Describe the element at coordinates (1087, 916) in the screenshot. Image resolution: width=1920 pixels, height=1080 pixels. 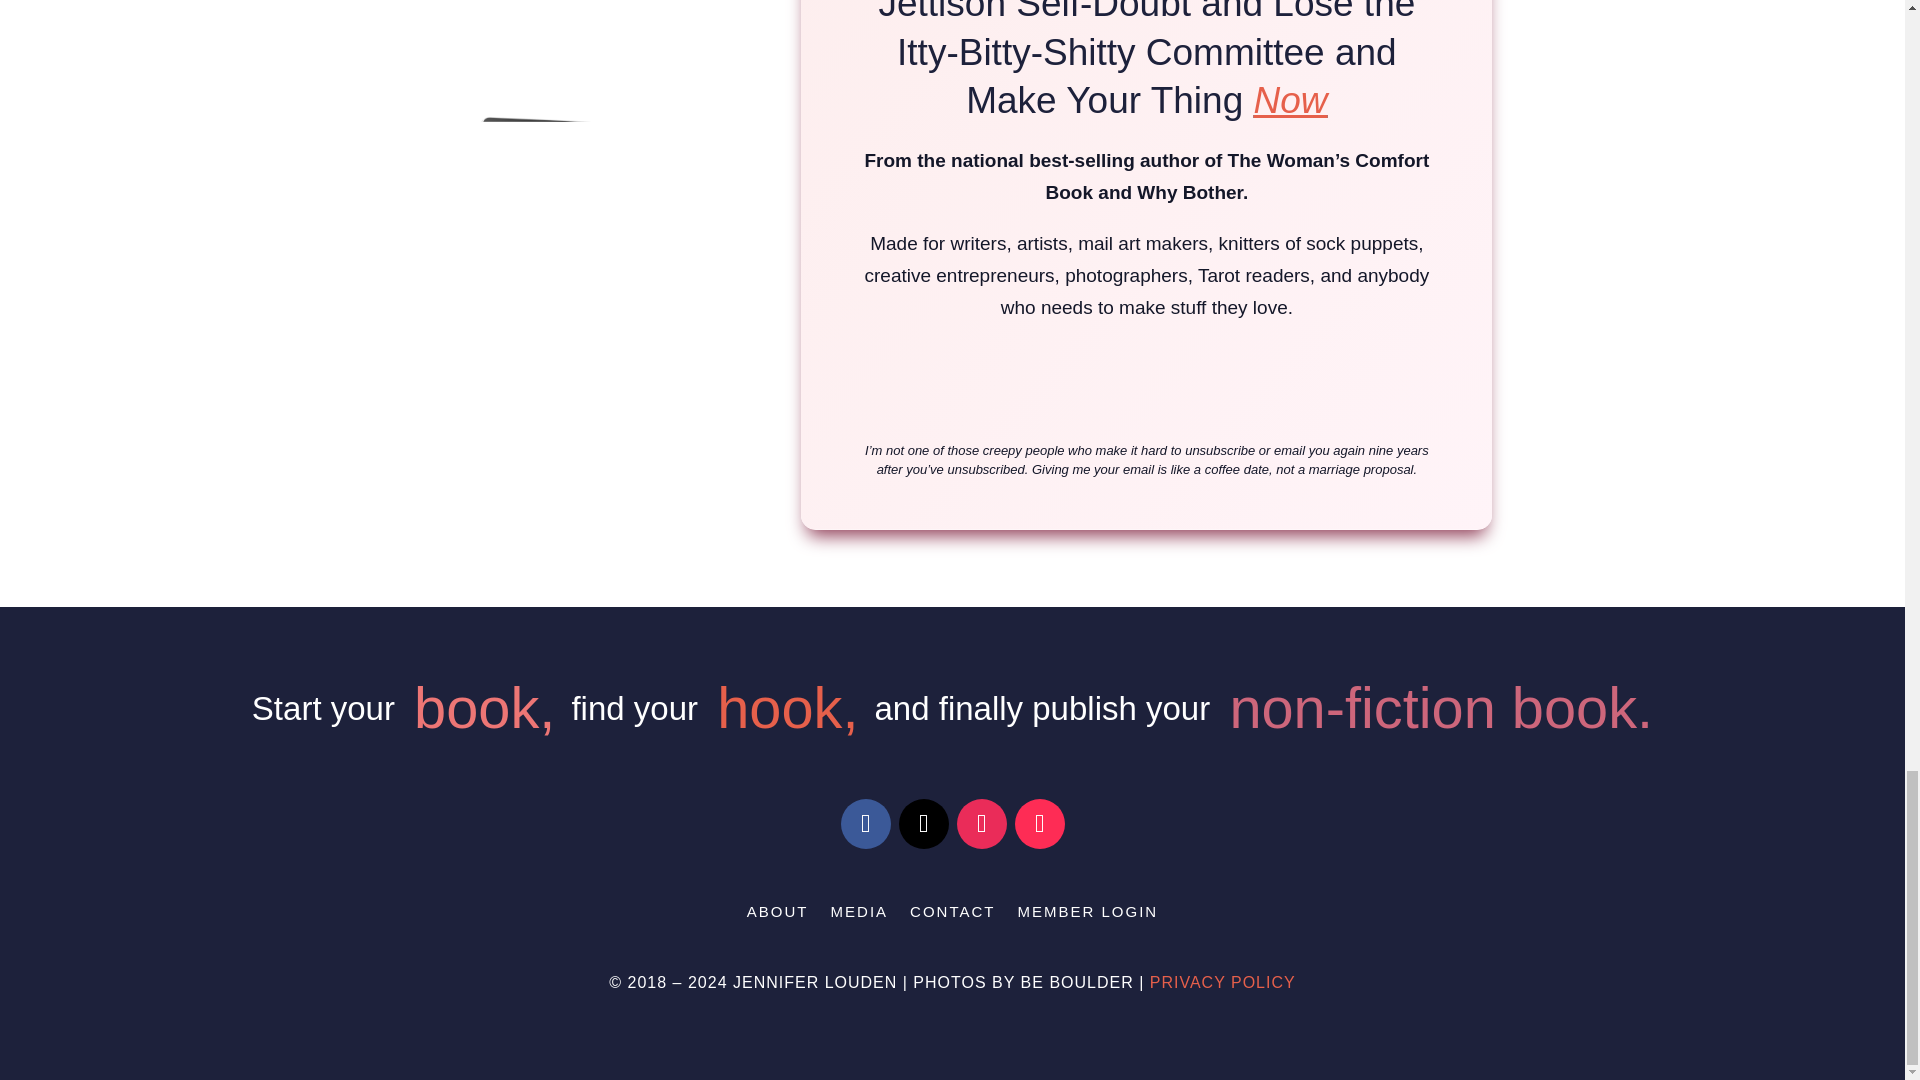
I see `MEMBER LOGIN` at that location.